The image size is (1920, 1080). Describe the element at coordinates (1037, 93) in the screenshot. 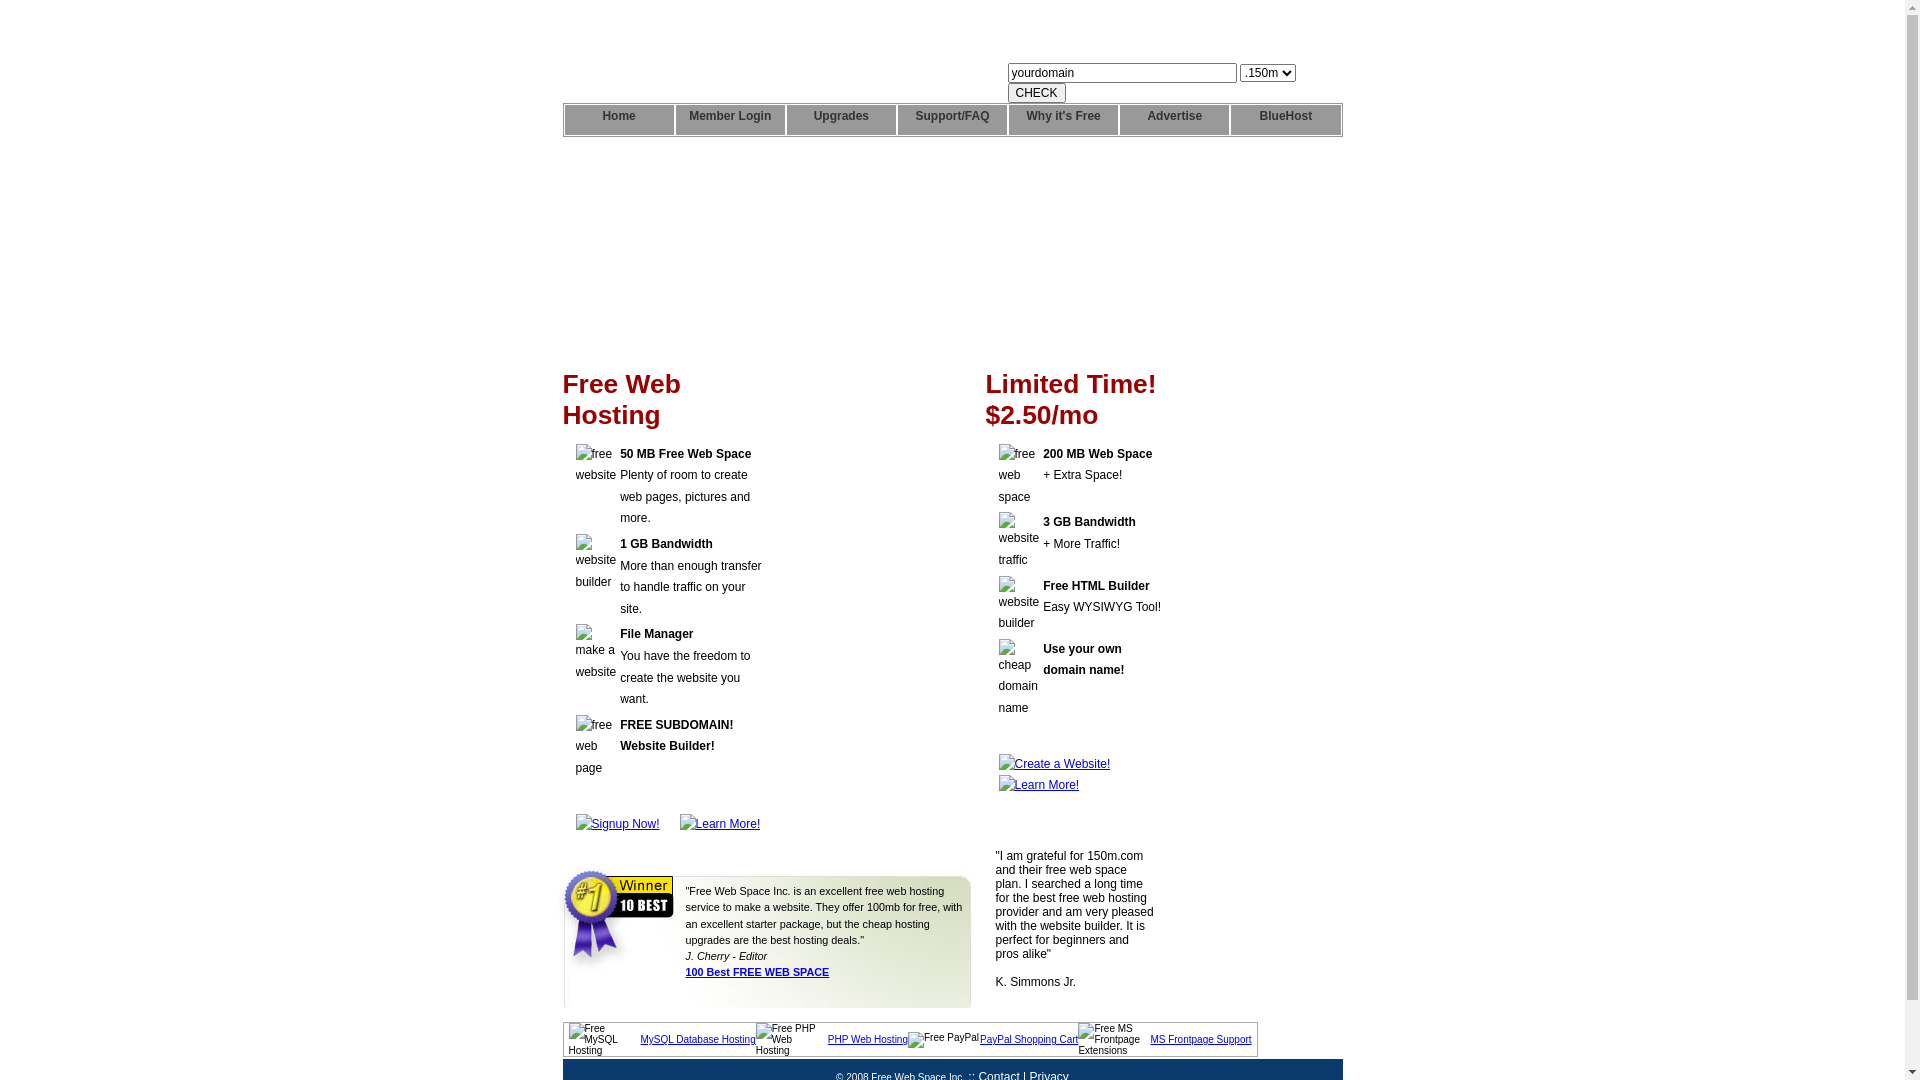

I see `CHECK` at that location.